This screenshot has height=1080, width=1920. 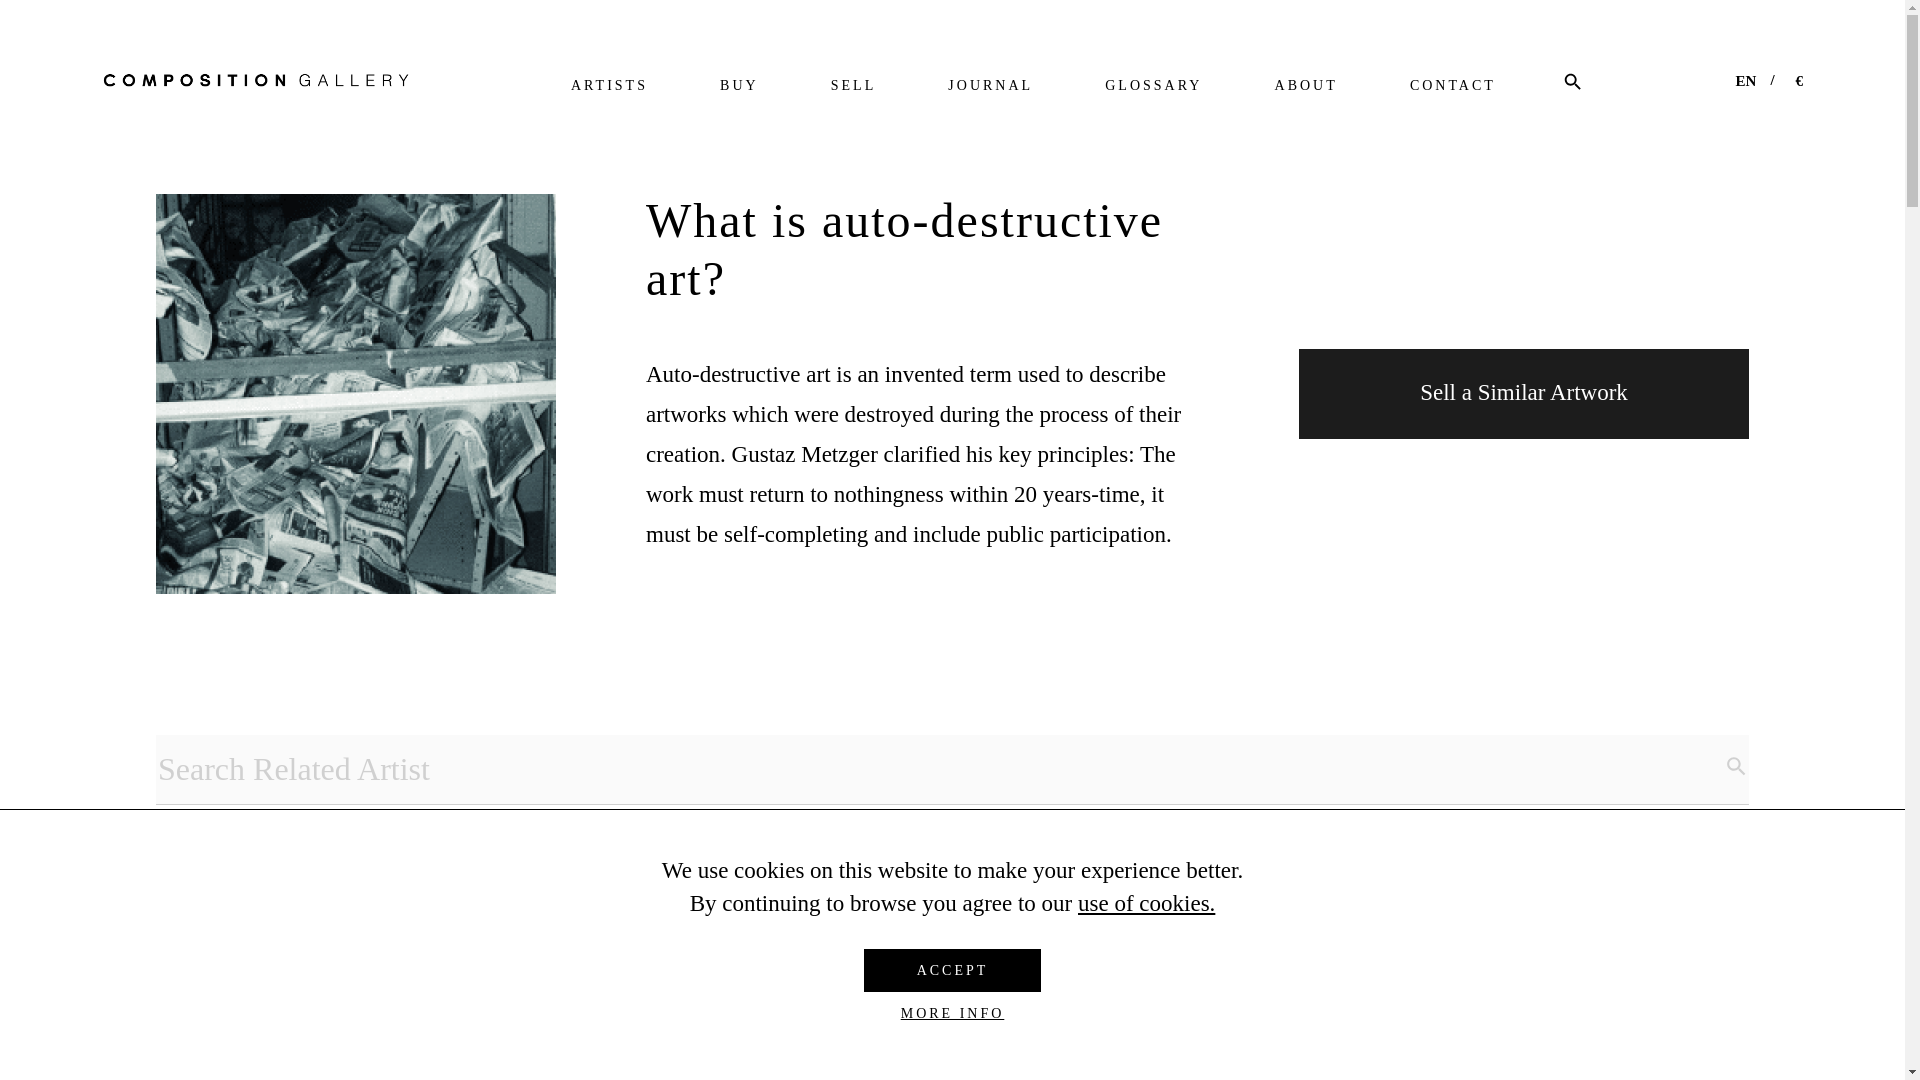 I want to click on Sell a Similar Artwork, so click(x=1524, y=392).